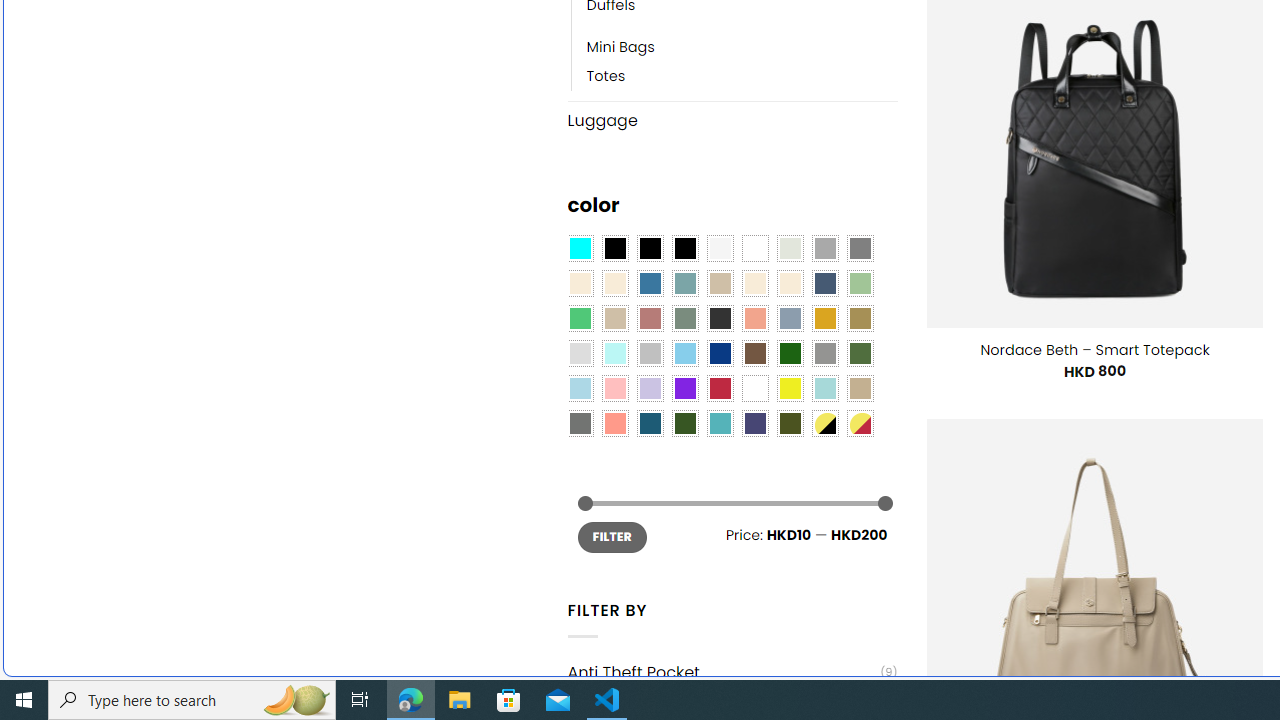  I want to click on Beige, so click(580, 283).